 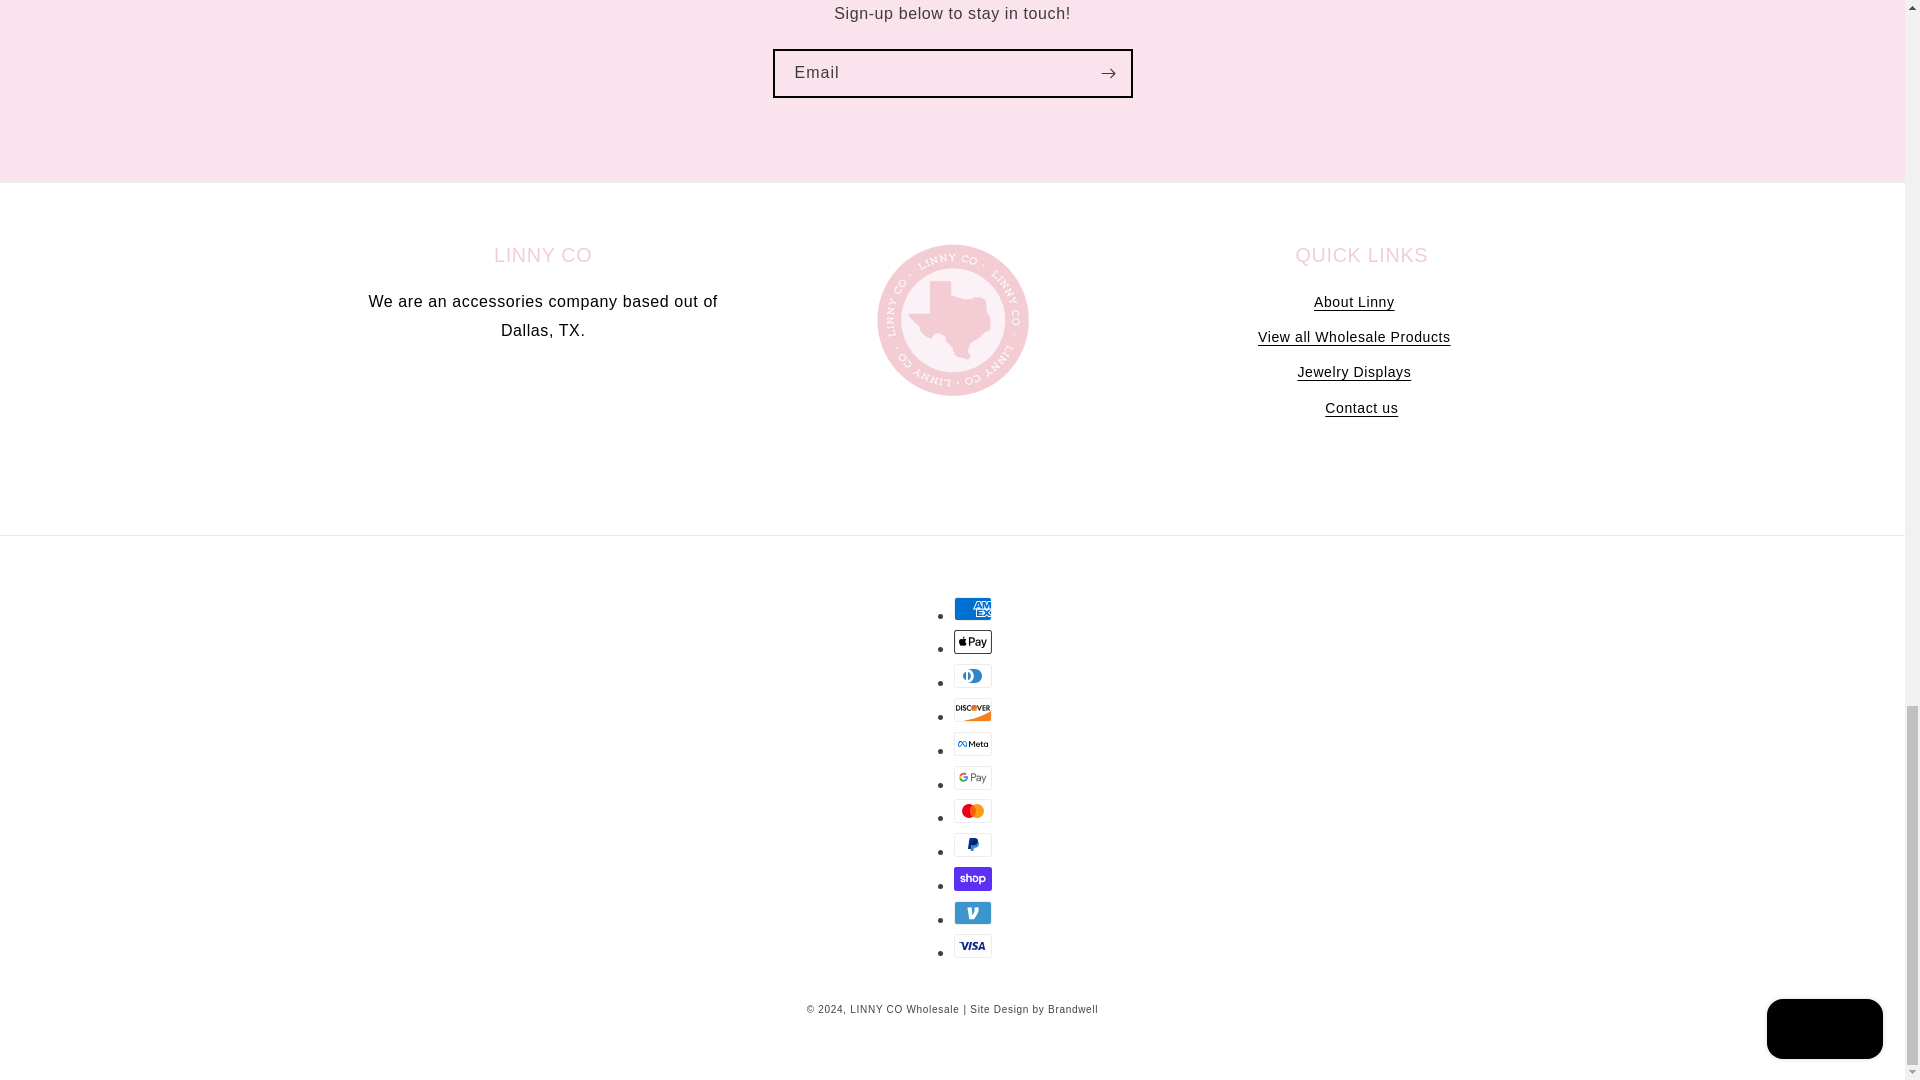 What do you see at coordinates (973, 810) in the screenshot?
I see `Mastercard` at bounding box center [973, 810].